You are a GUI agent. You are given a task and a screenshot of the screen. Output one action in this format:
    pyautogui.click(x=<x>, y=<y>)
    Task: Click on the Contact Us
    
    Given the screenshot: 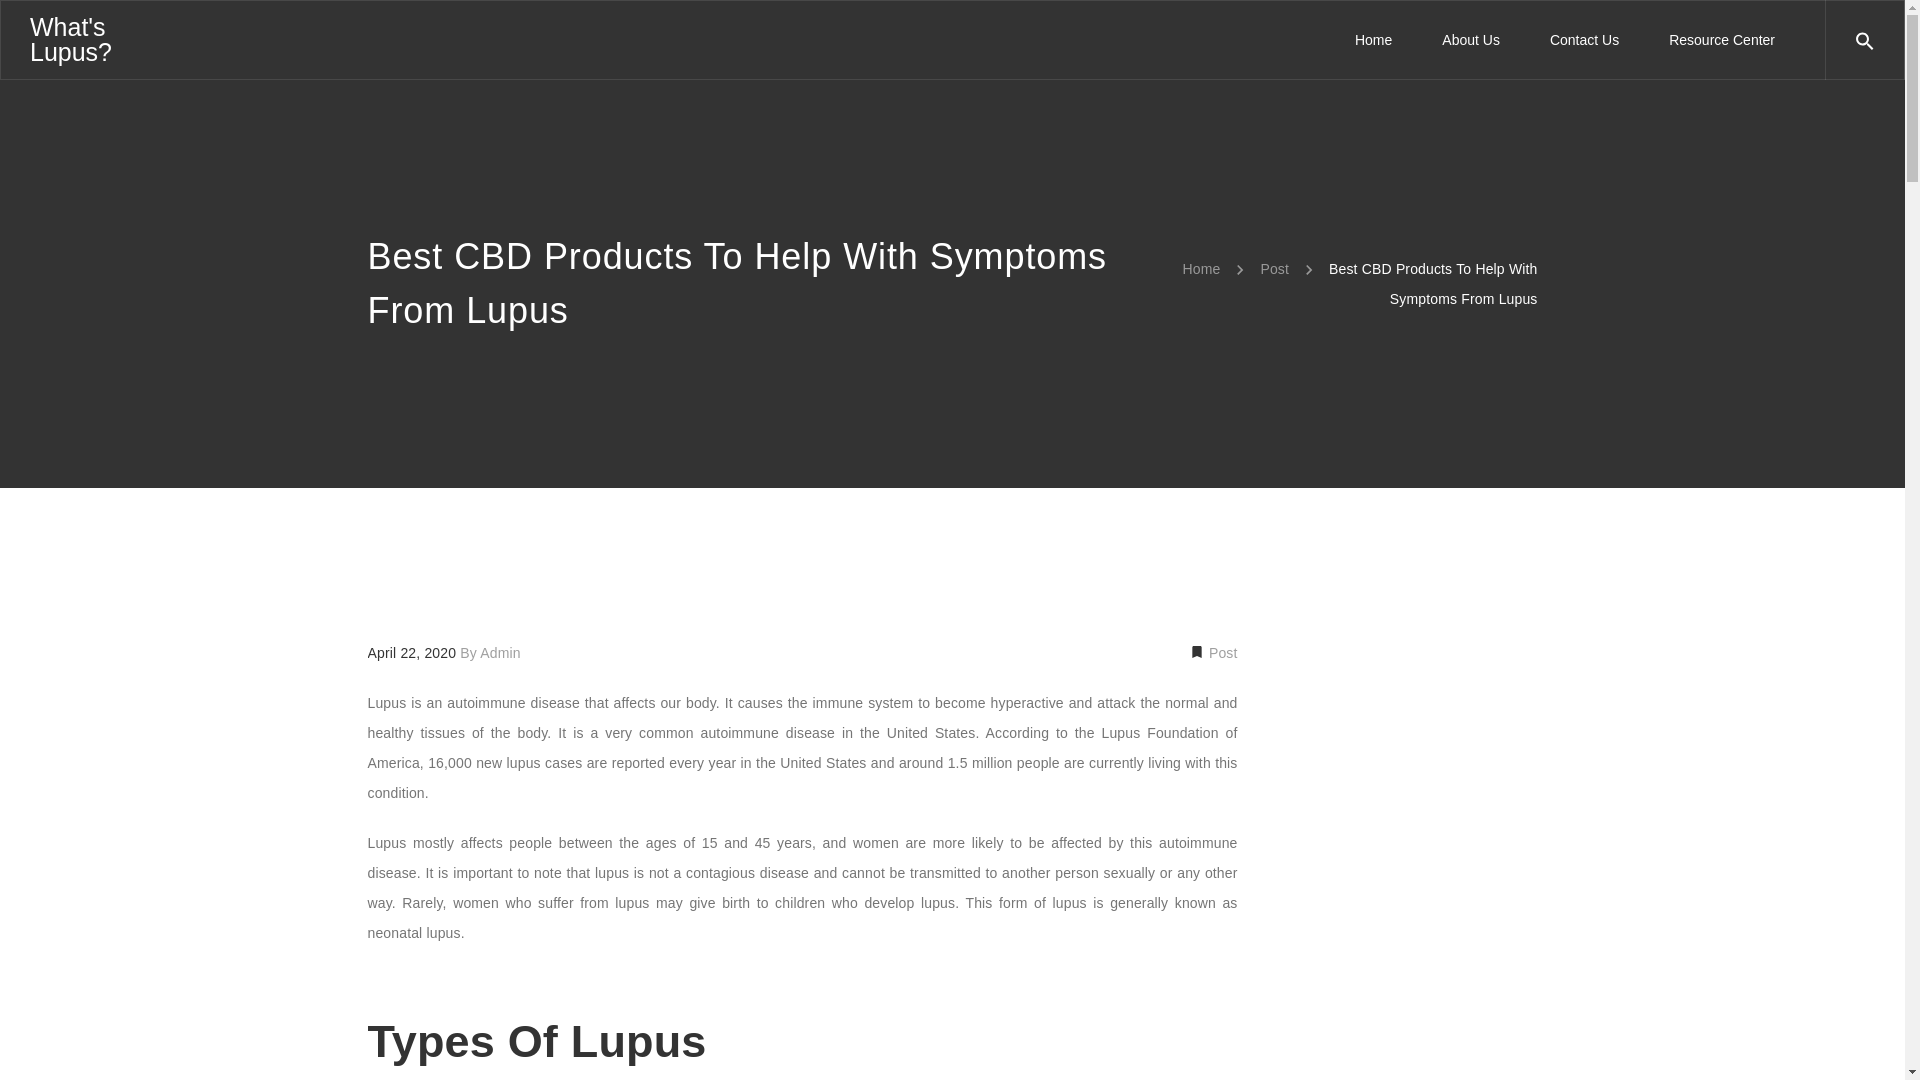 What is the action you would take?
    pyautogui.click(x=1584, y=40)
    